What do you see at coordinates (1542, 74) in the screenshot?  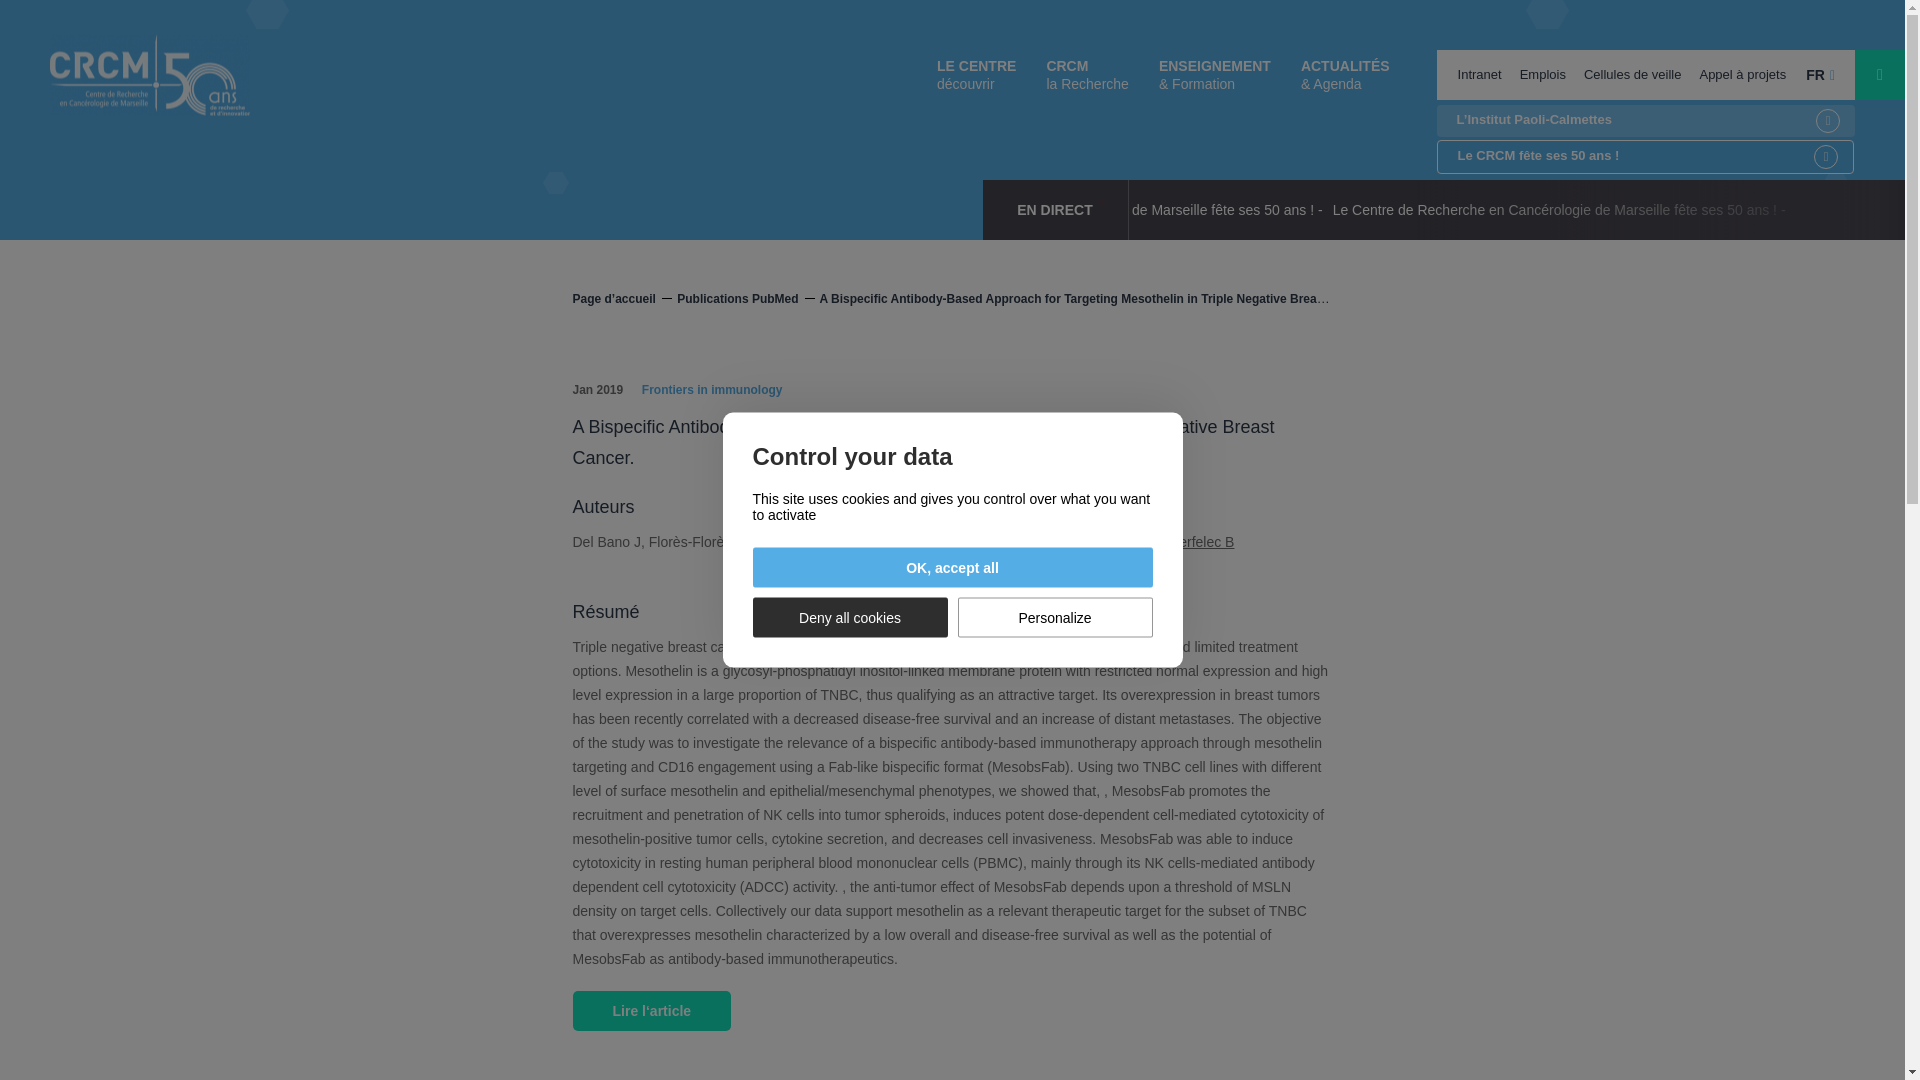 I see `Emplois` at bounding box center [1542, 74].